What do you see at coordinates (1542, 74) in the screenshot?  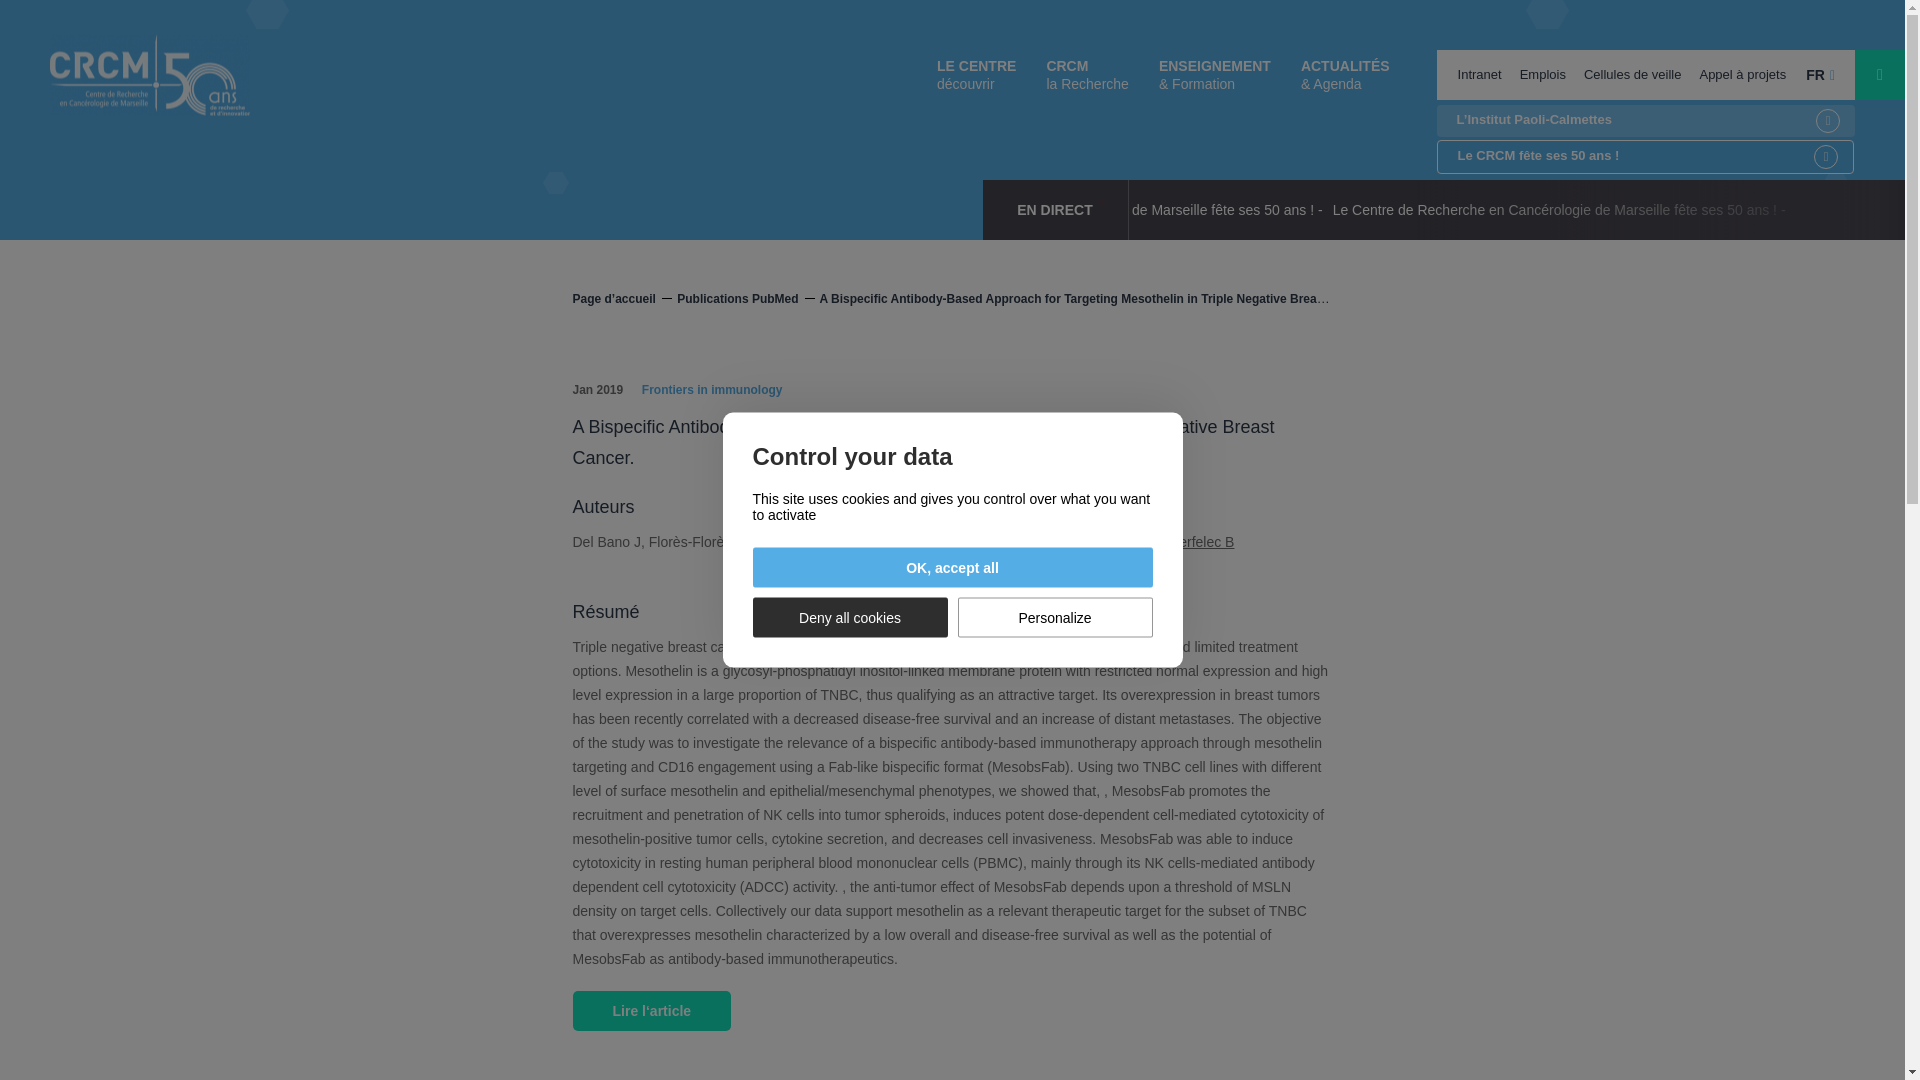 I see `Emplois` at bounding box center [1542, 74].